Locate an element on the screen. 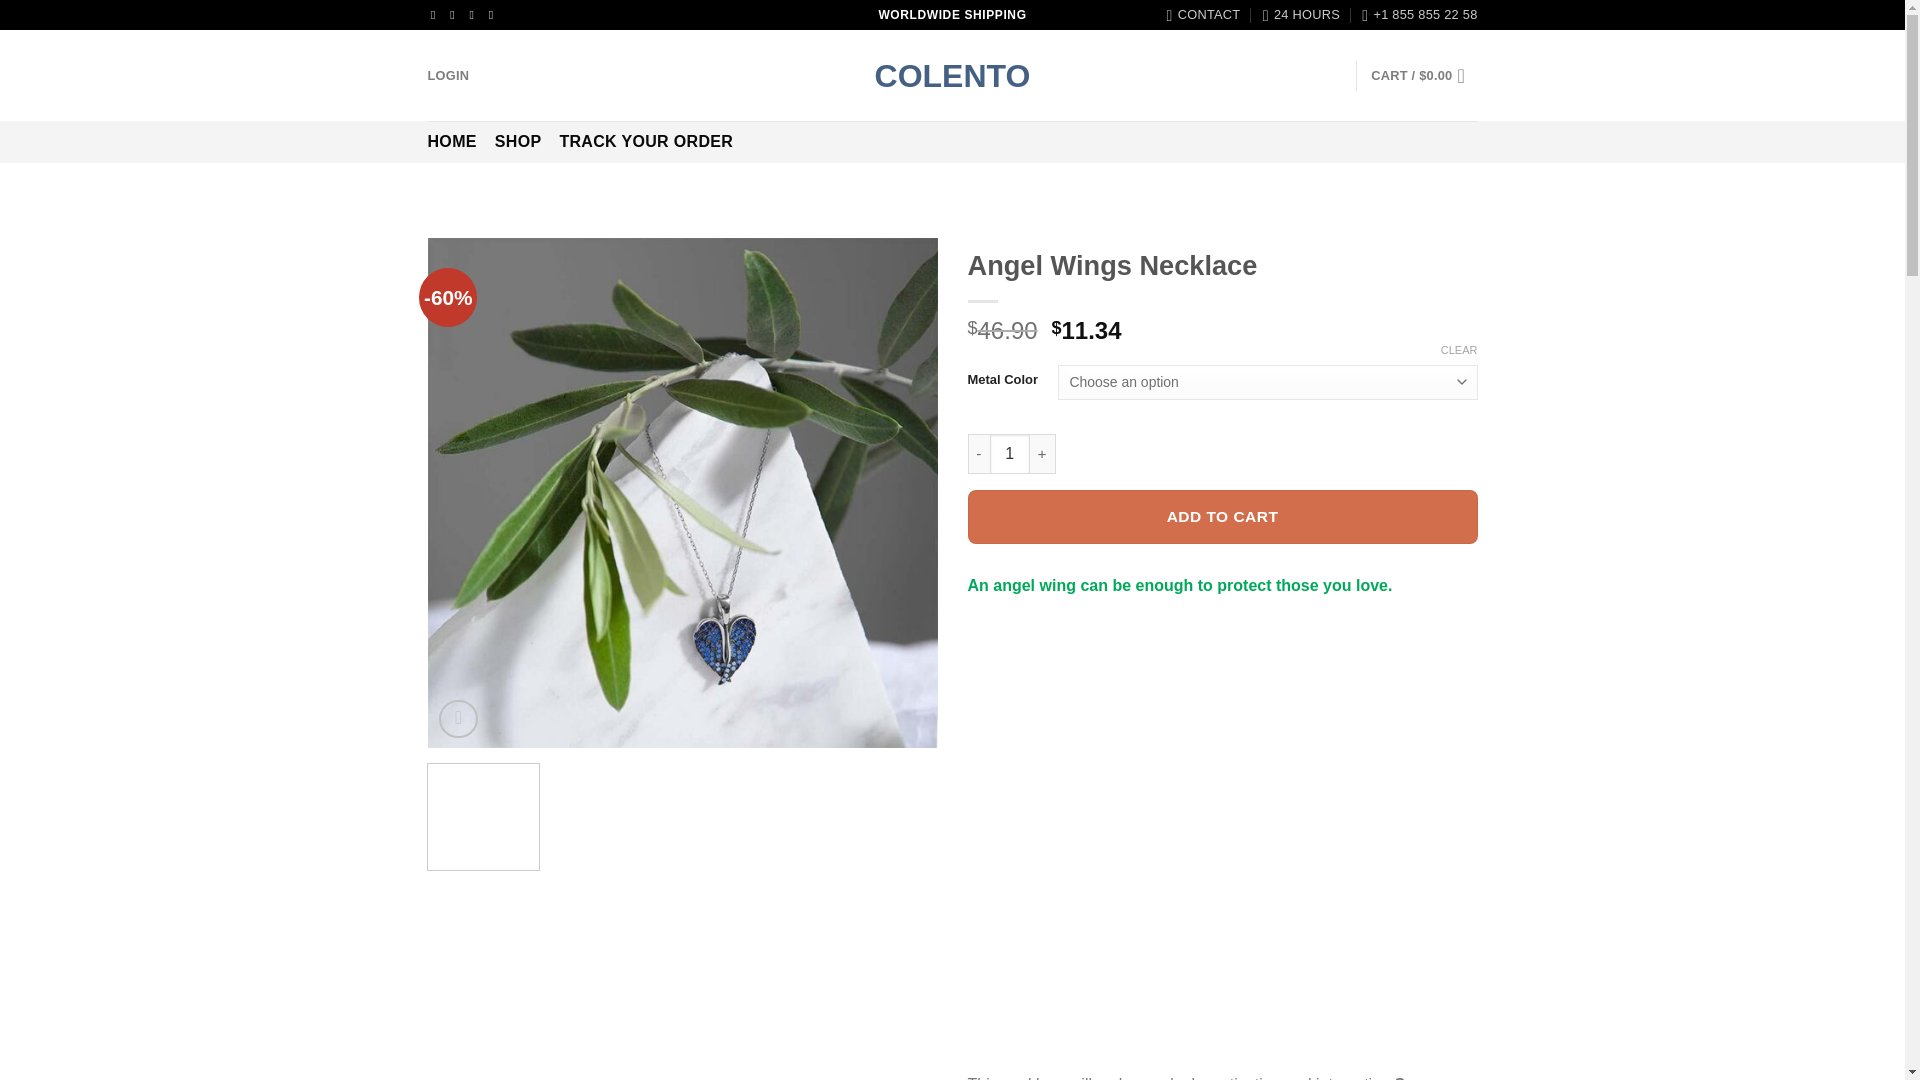 The image size is (1920, 1080). CONTACT is located at coordinates (1204, 15).